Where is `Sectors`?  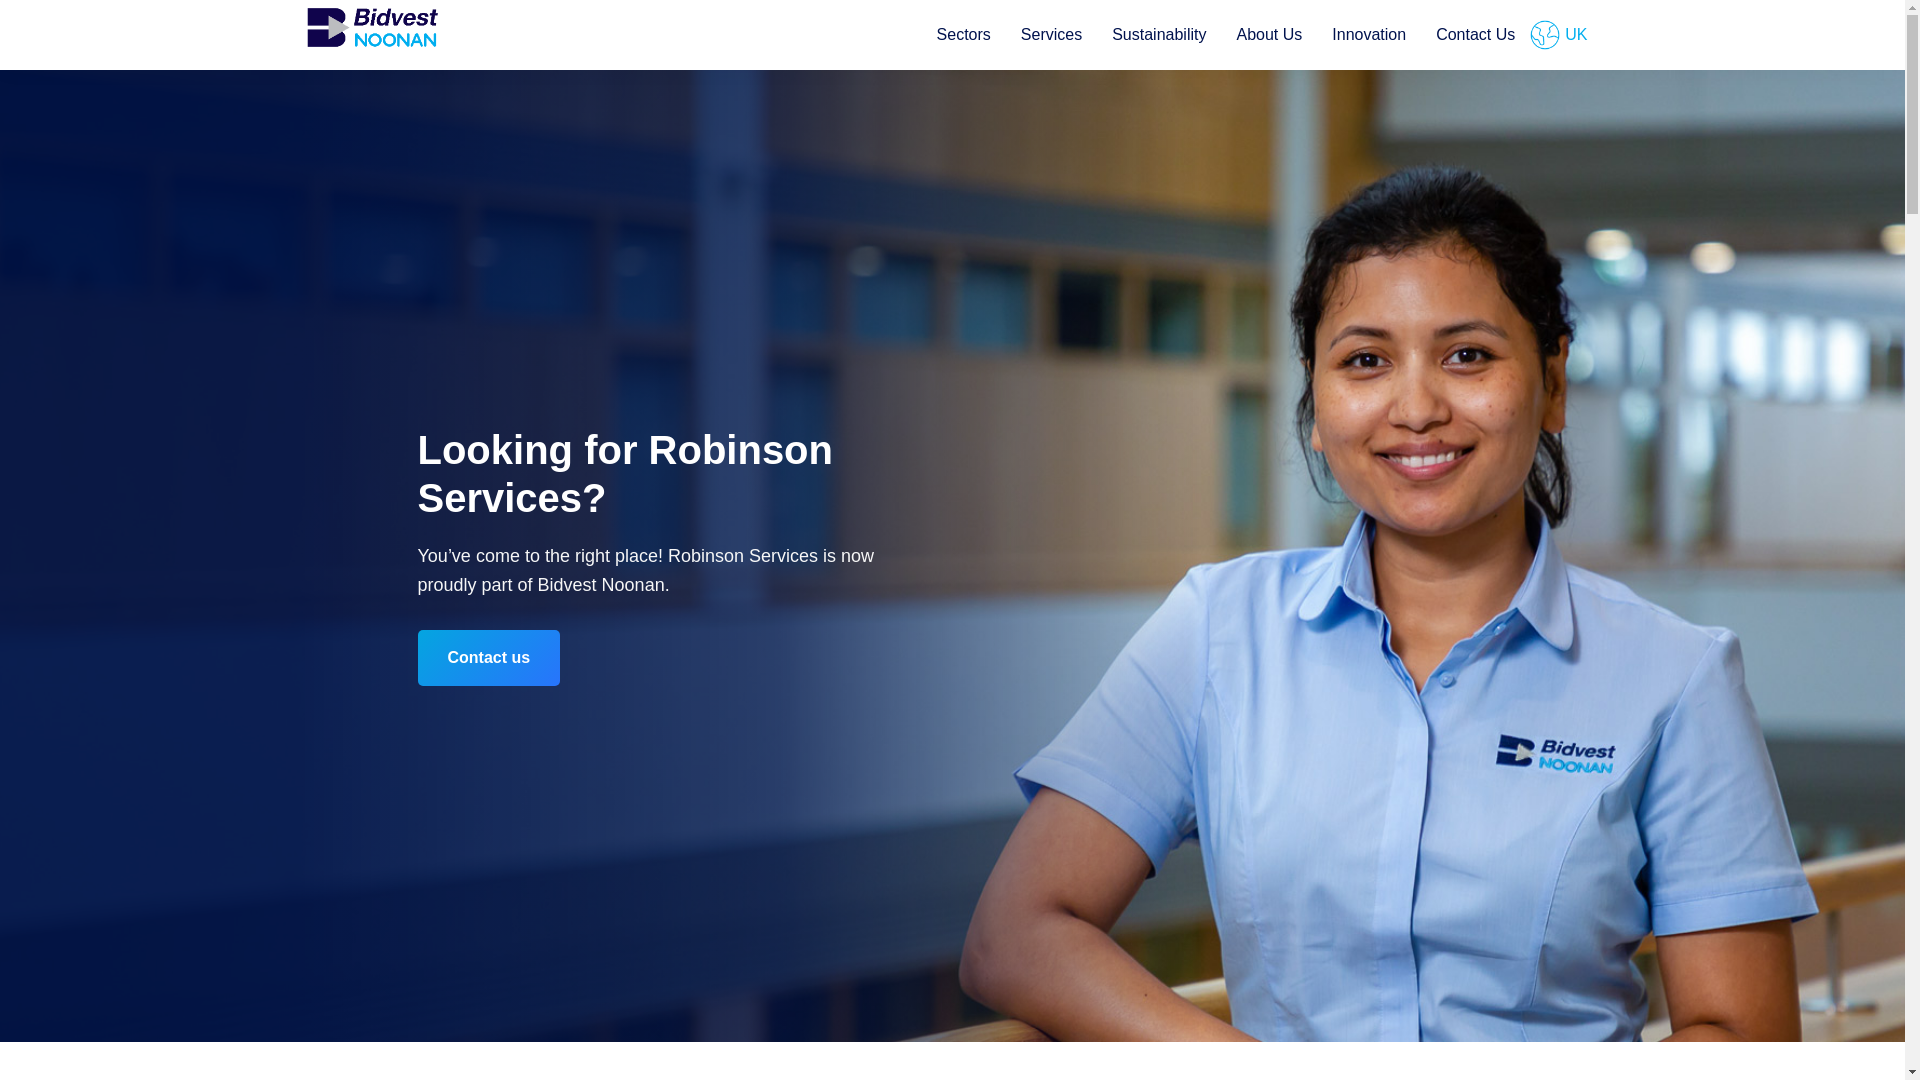 Sectors is located at coordinates (964, 35).